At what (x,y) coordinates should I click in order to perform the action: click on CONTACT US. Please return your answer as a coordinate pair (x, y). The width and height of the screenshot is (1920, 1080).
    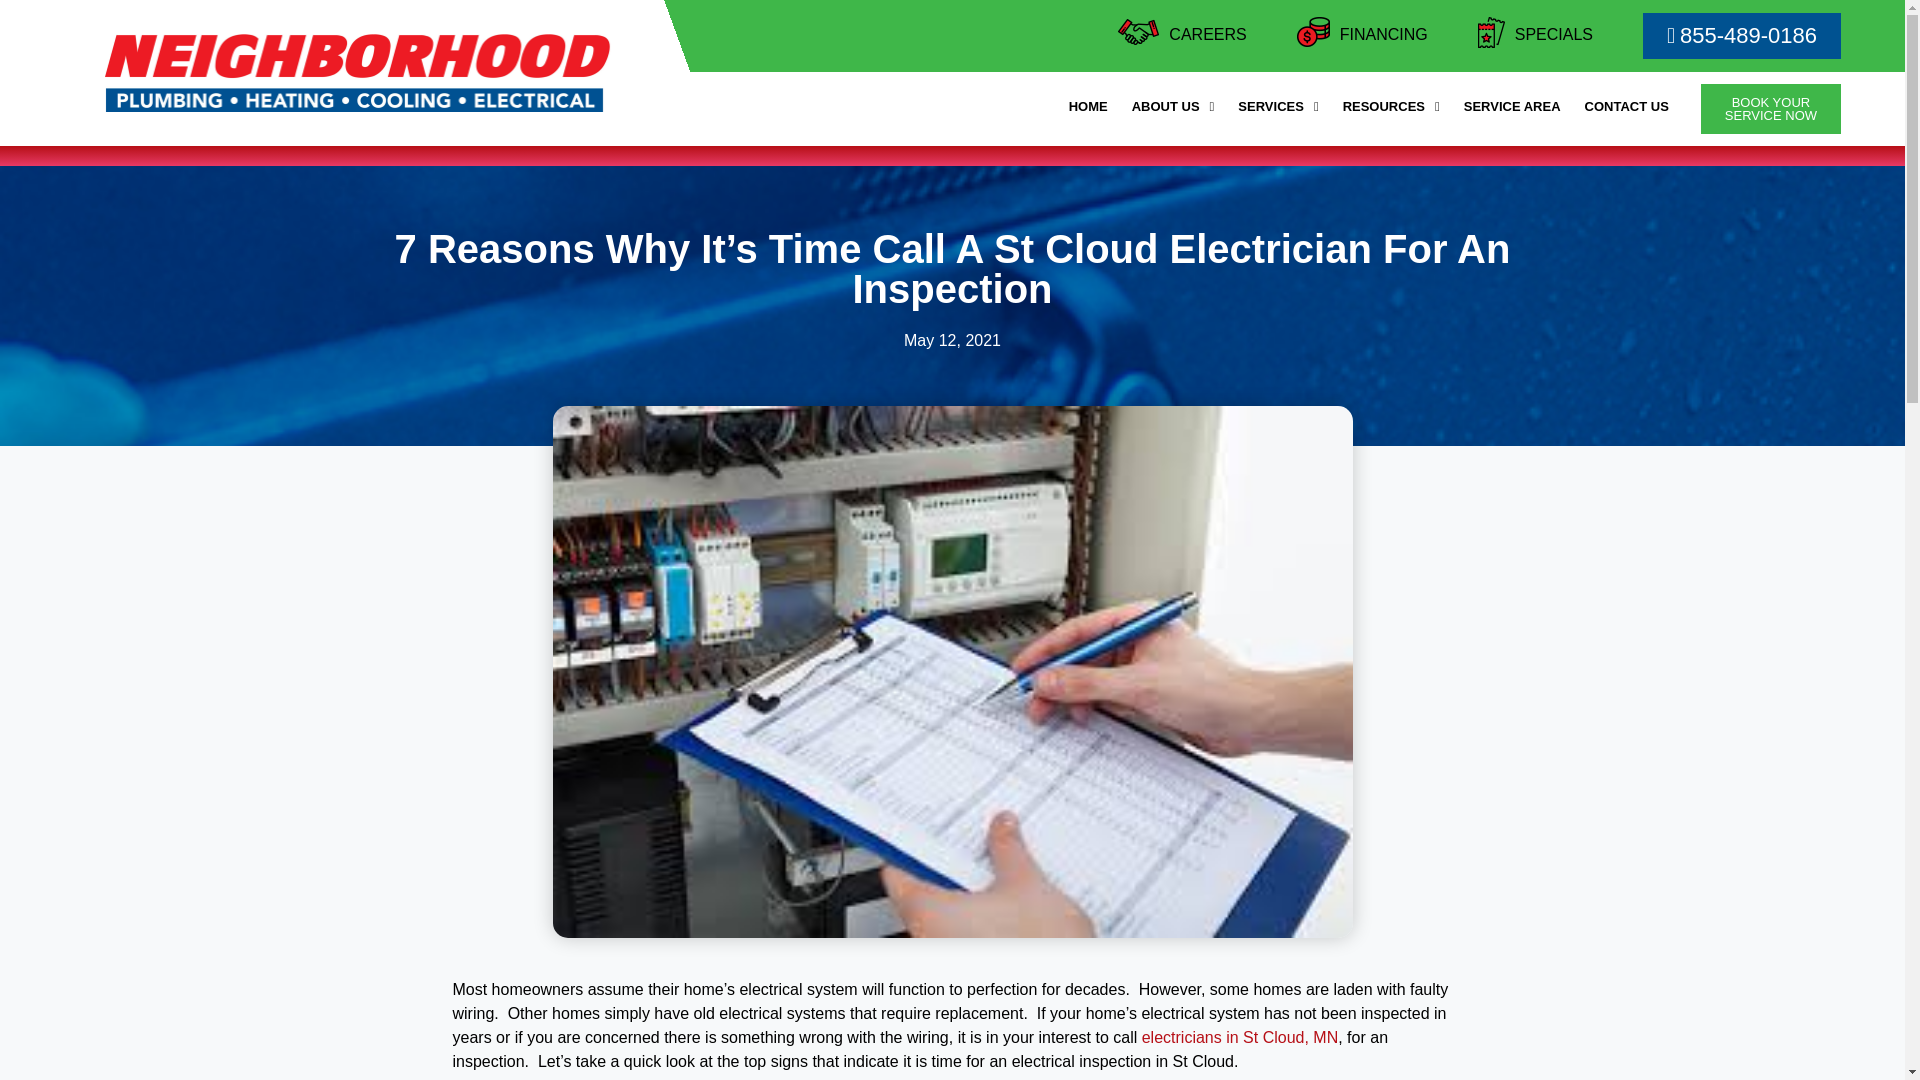
    Looking at the image, I should click on (1771, 108).